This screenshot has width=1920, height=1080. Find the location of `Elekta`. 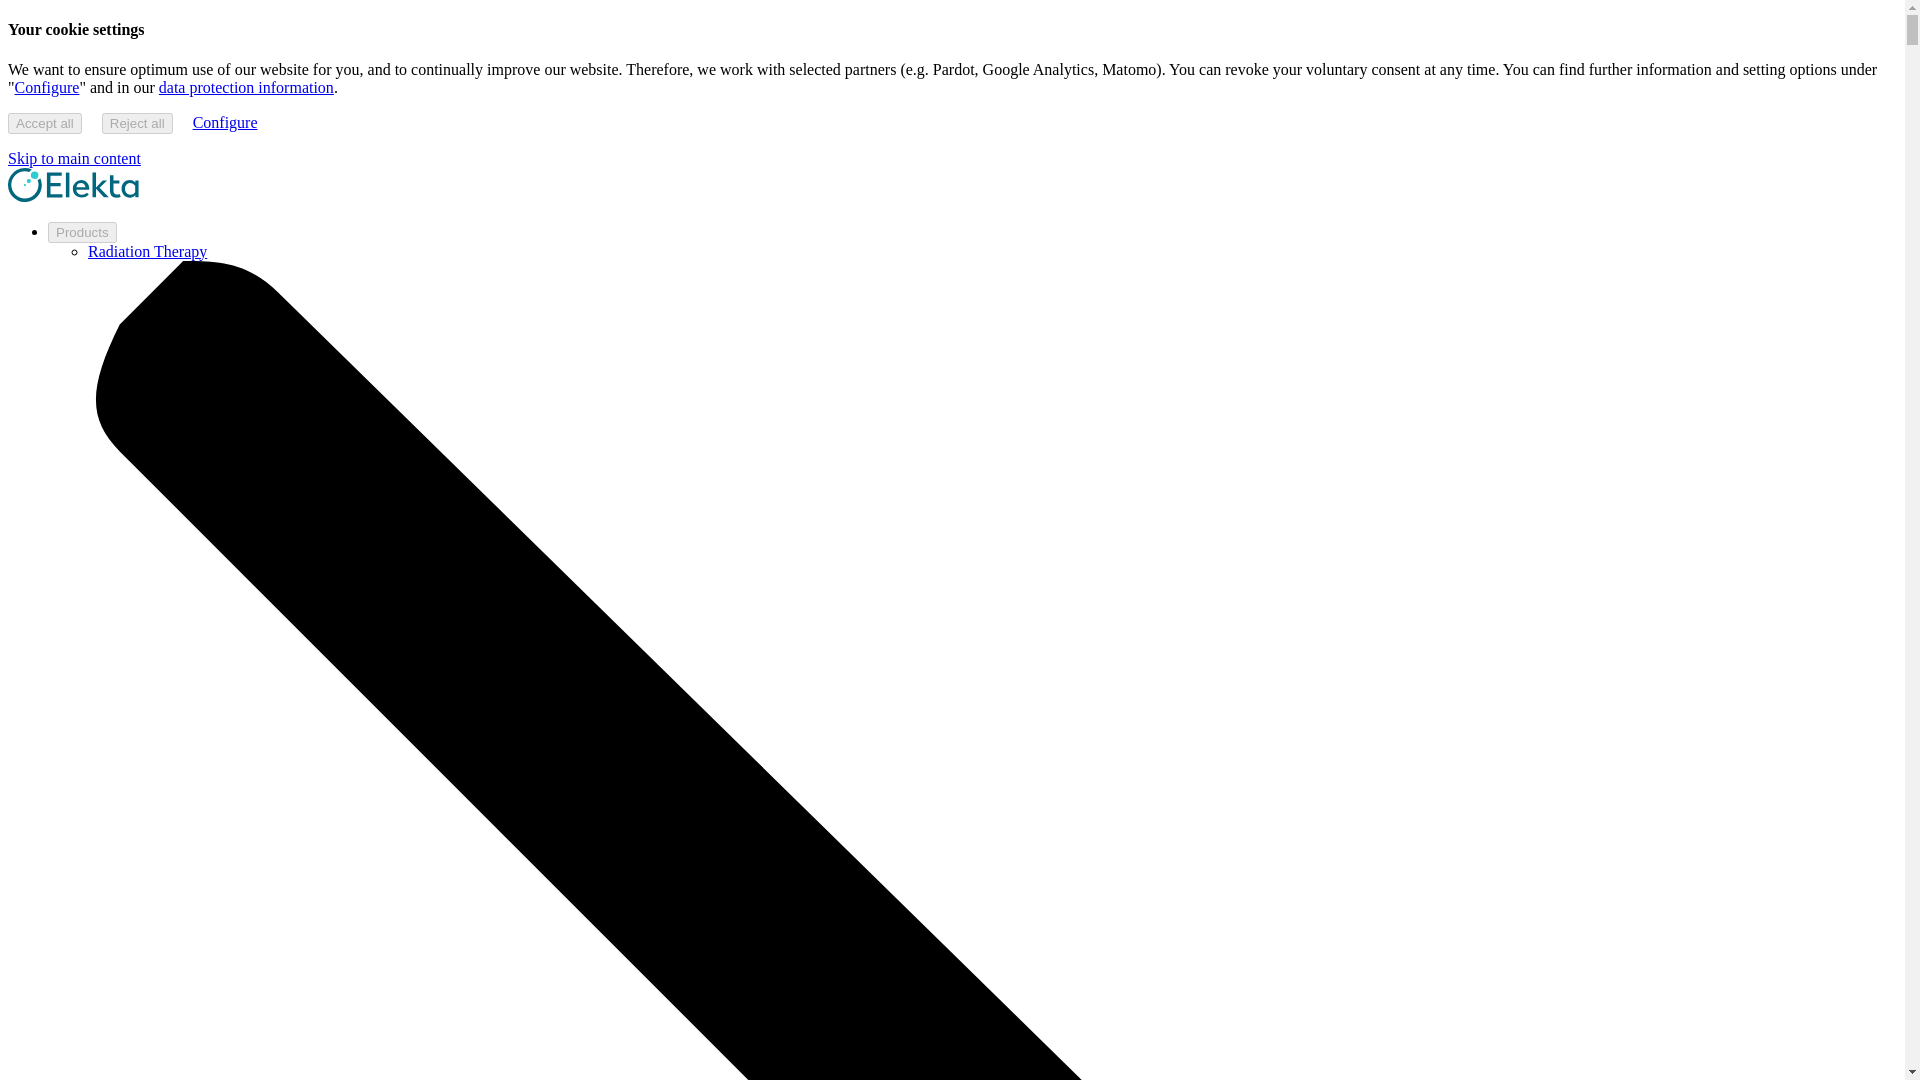

Elekta is located at coordinates (72, 196).